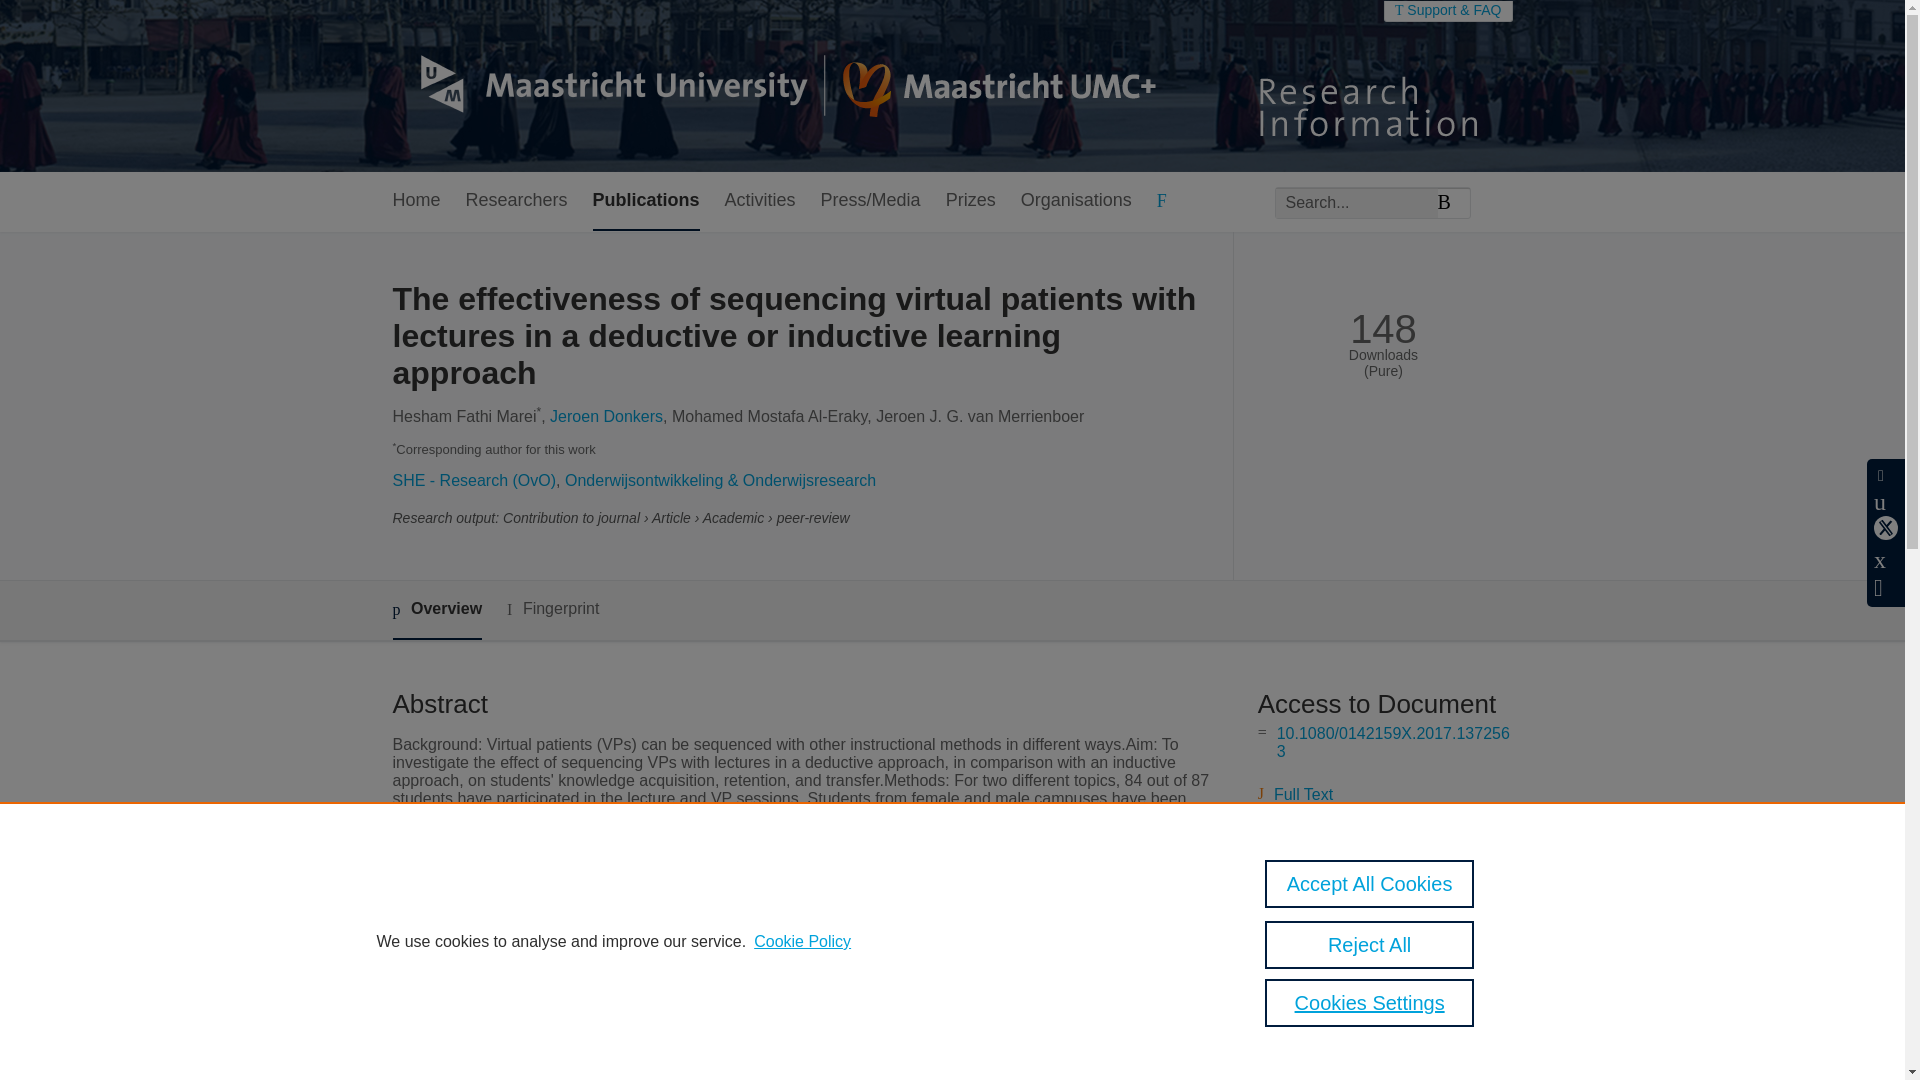  Describe the element at coordinates (517, 201) in the screenshot. I see `Researchers` at that location.